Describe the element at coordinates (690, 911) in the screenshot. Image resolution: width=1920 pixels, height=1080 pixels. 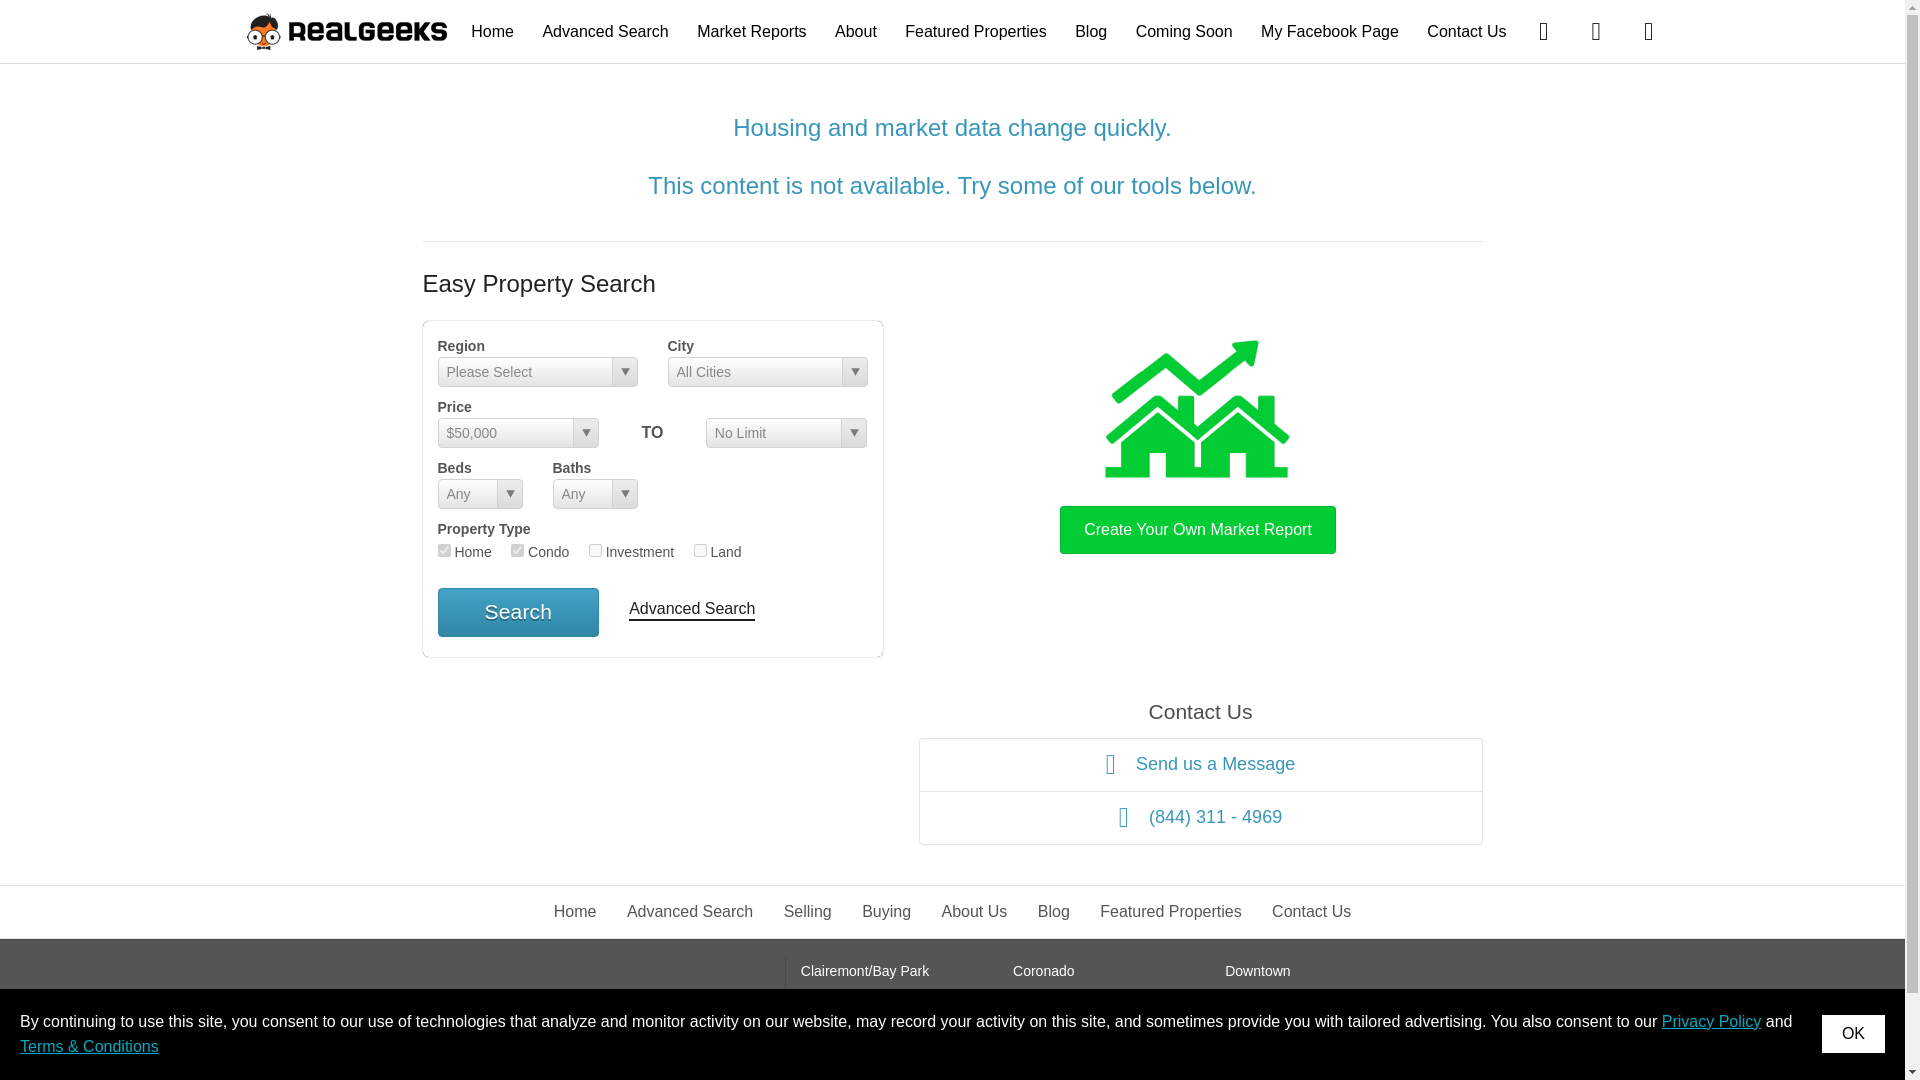
I see `Advanced Search` at that location.